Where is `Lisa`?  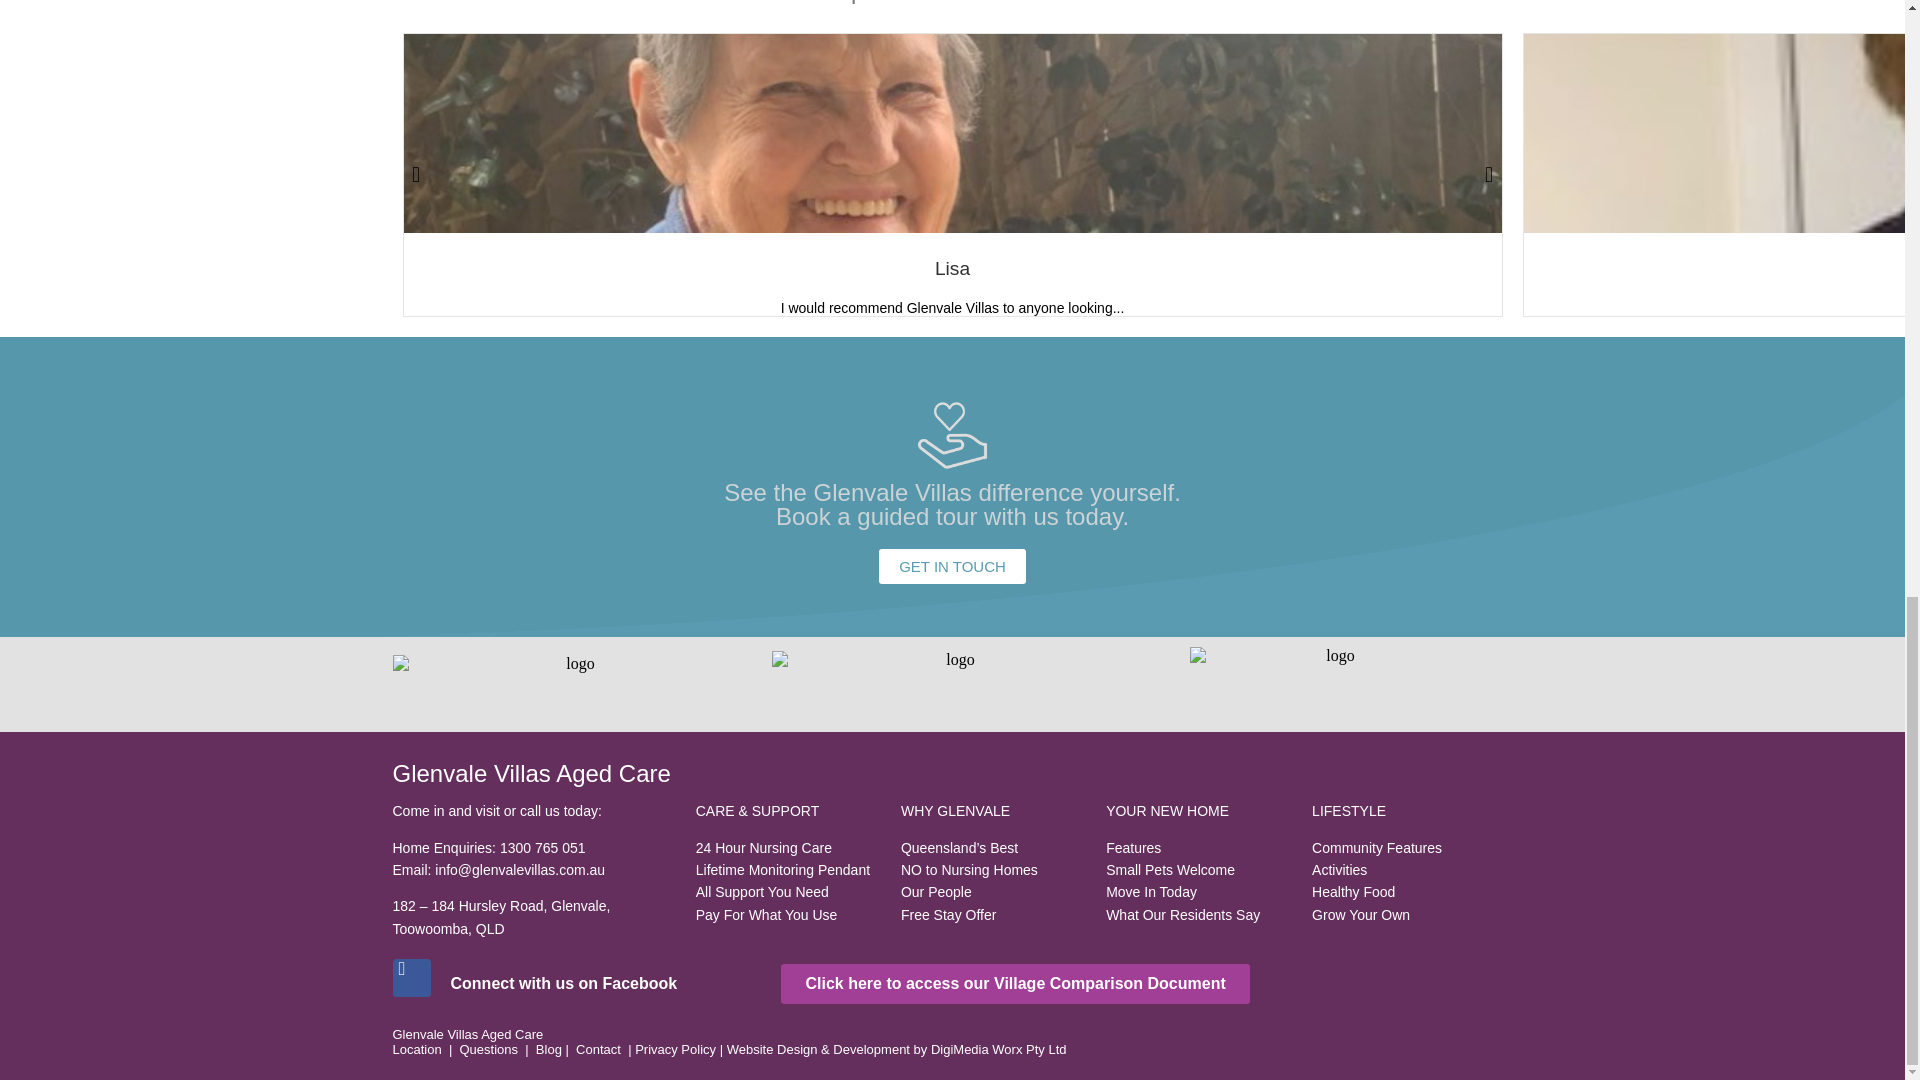
Lisa is located at coordinates (952, 268).